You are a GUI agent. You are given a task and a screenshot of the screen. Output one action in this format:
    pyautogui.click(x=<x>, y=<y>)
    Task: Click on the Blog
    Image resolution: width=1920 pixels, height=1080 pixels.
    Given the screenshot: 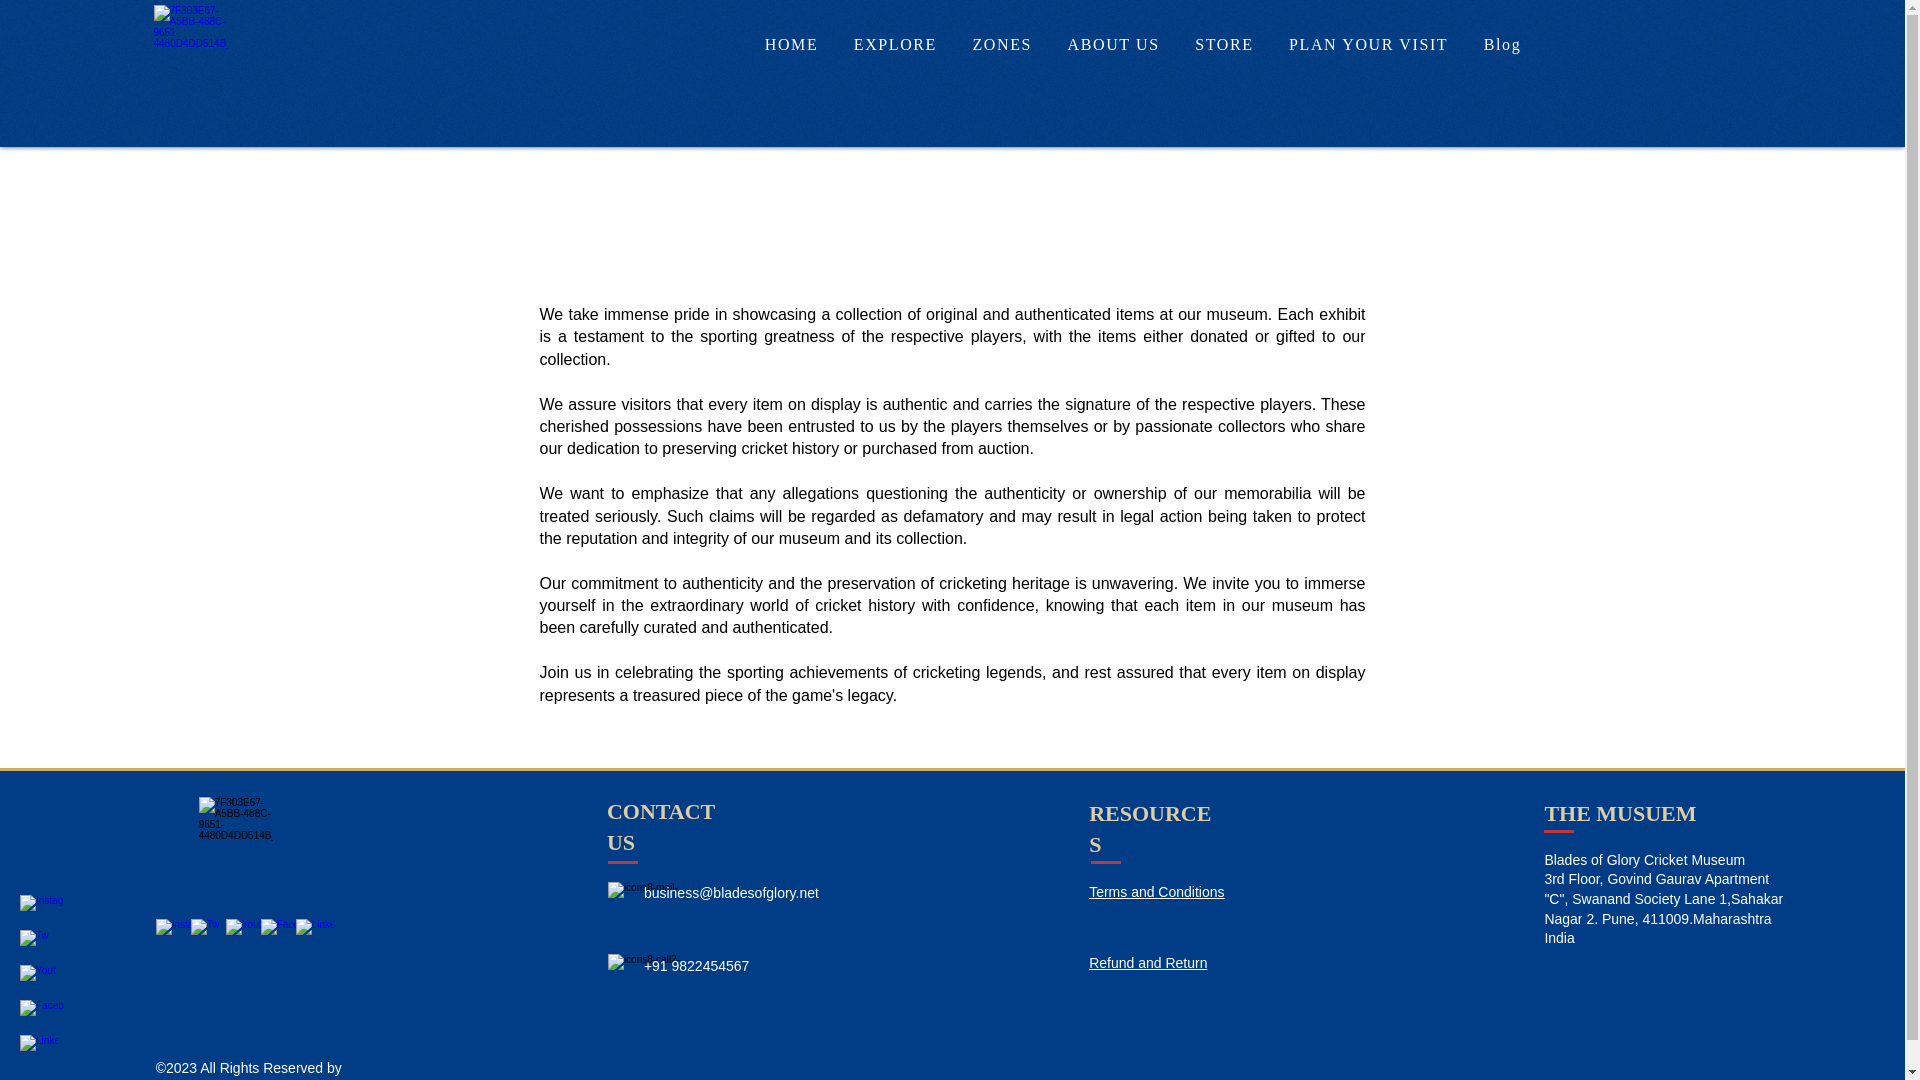 What is the action you would take?
    pyautogui.click(x=1502, y=44)
    